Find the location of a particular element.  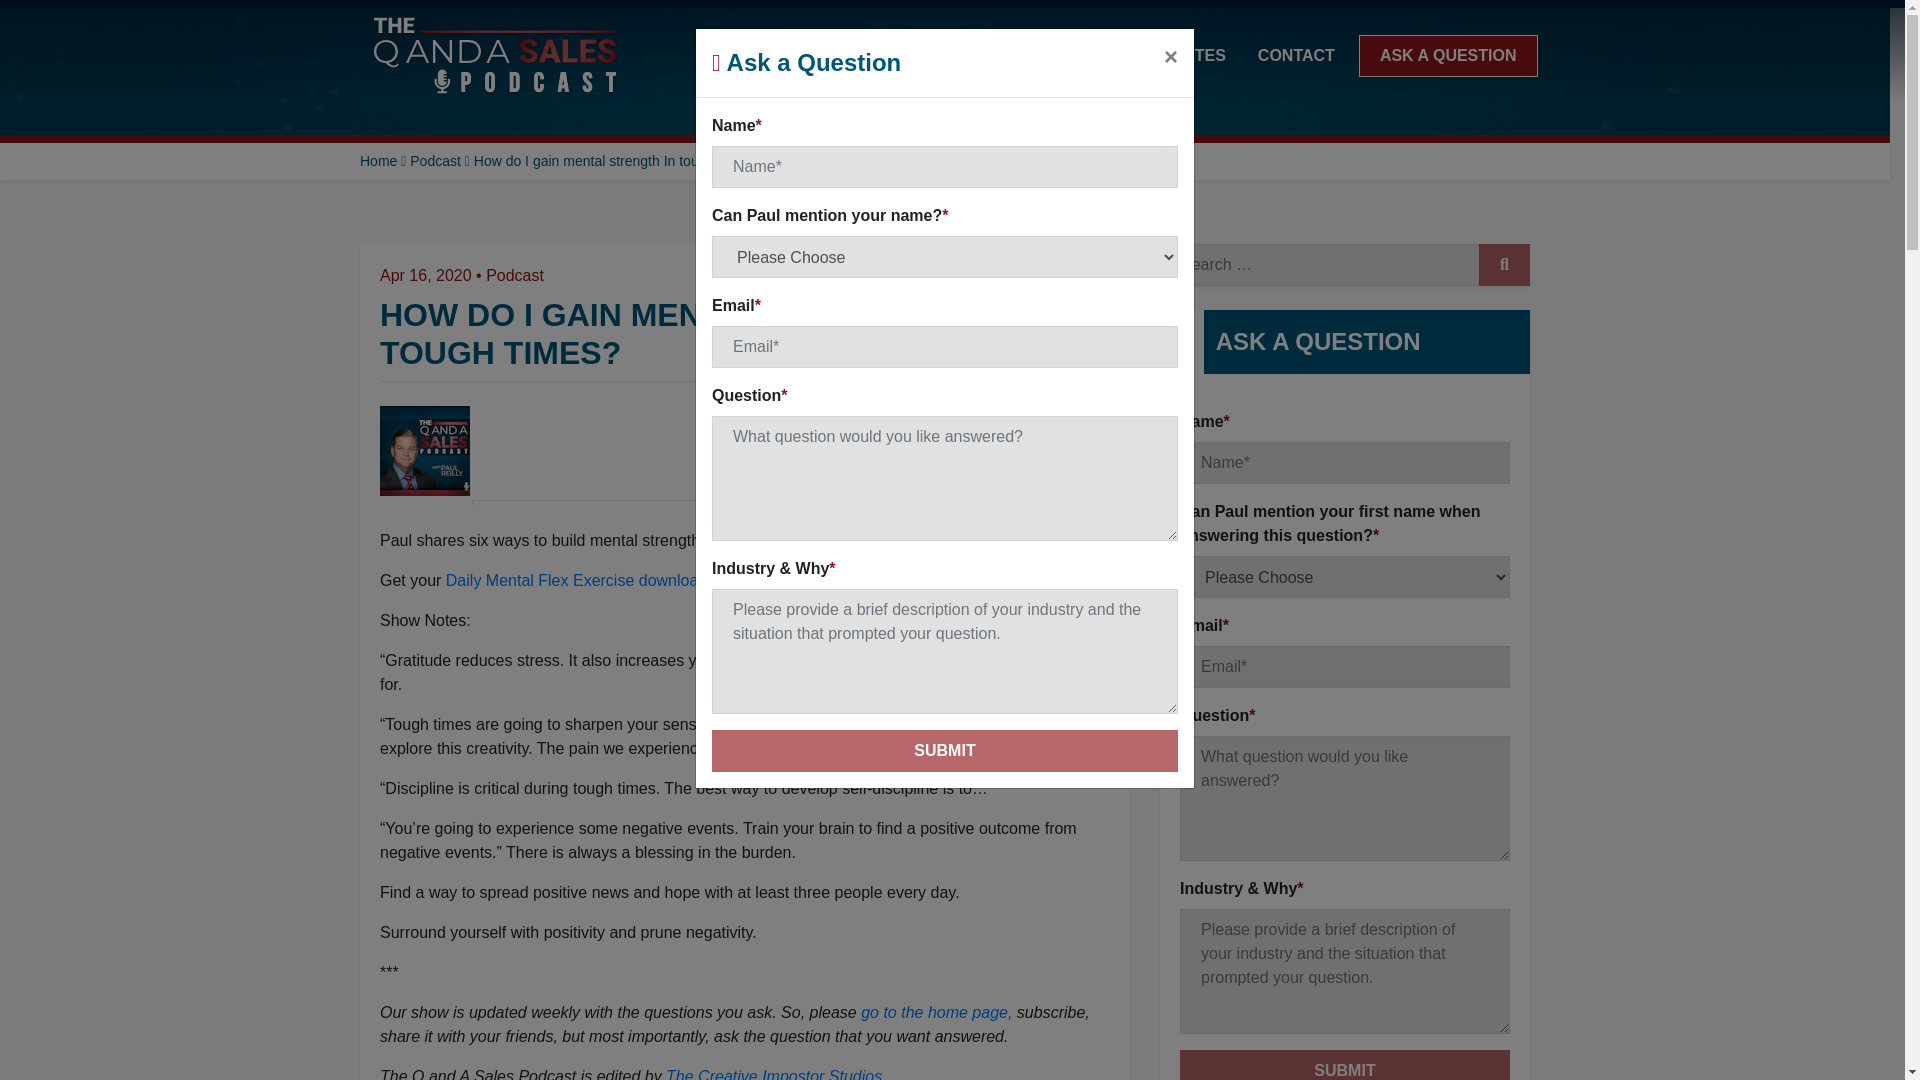

go to the home page, is located at coordinates (936, 1012).